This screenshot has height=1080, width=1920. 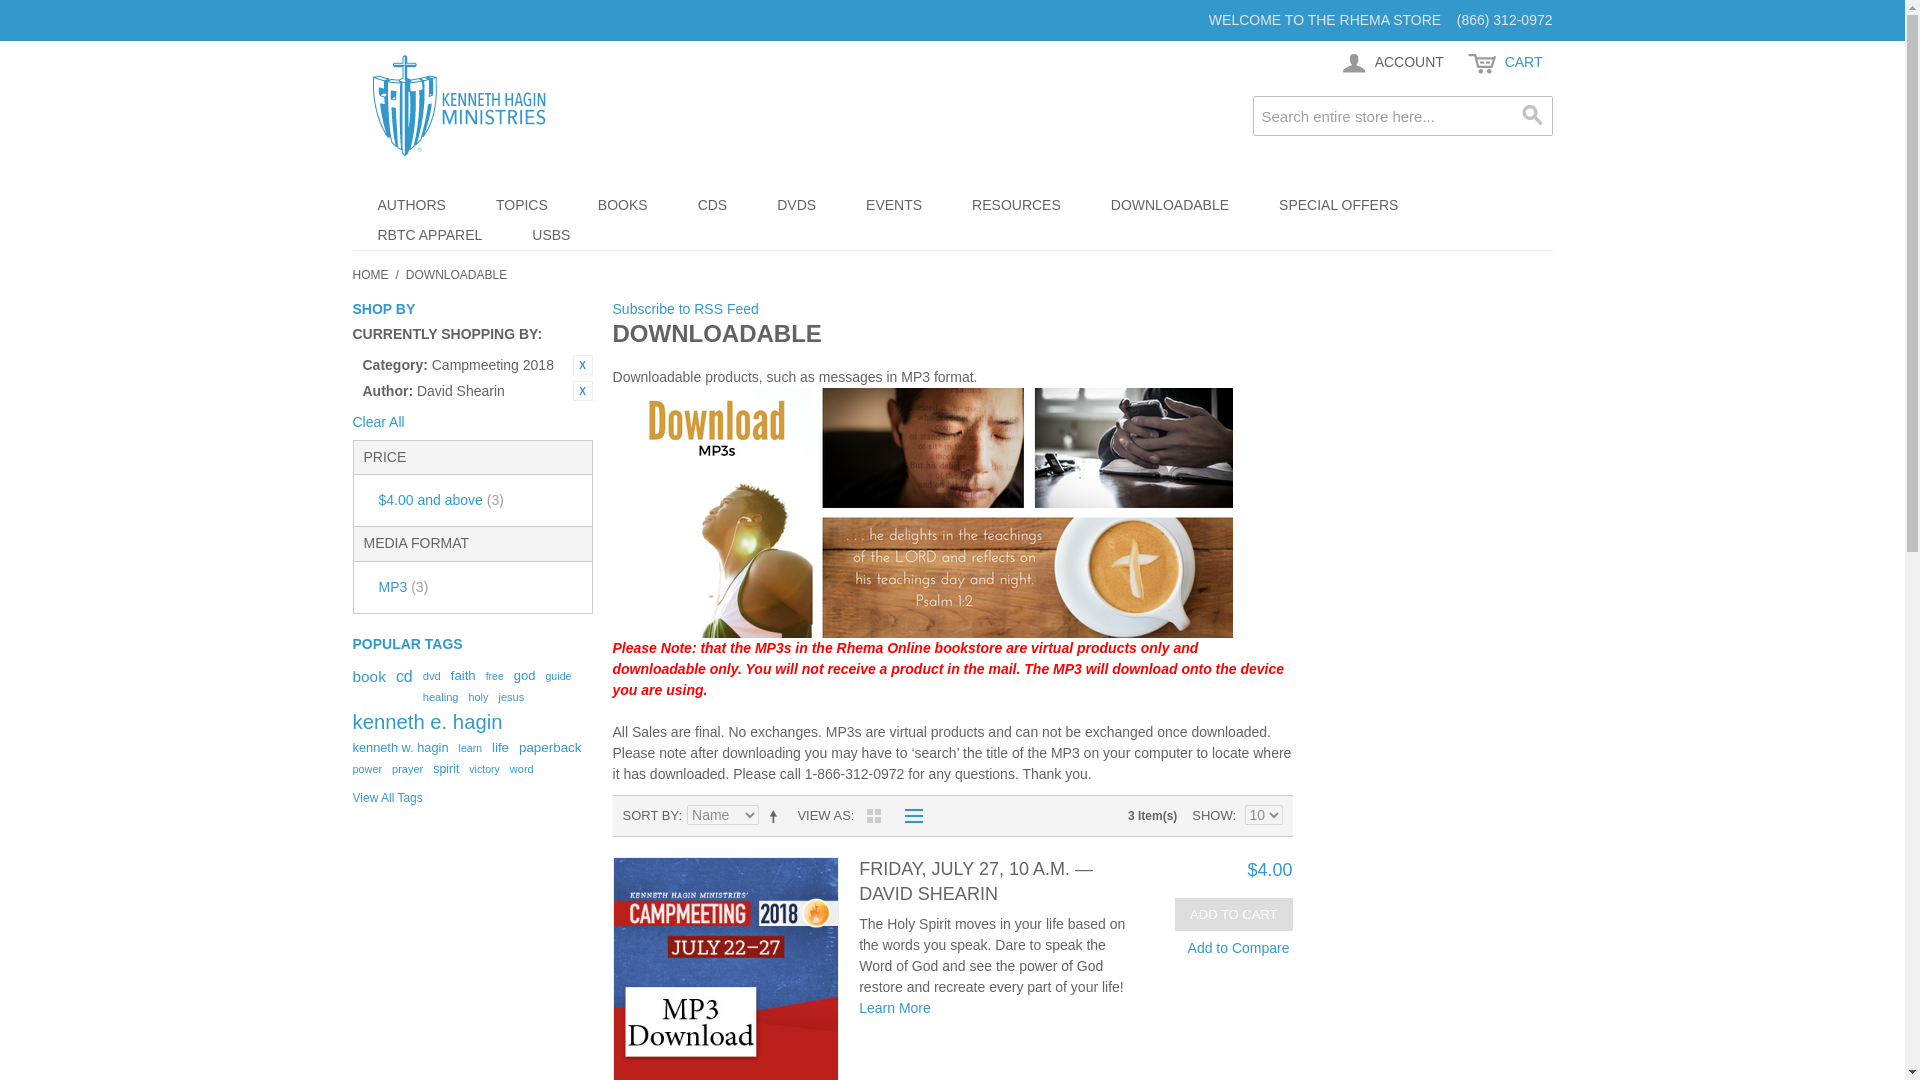 I want to click on BOOKS, so click(x=622, y=205).